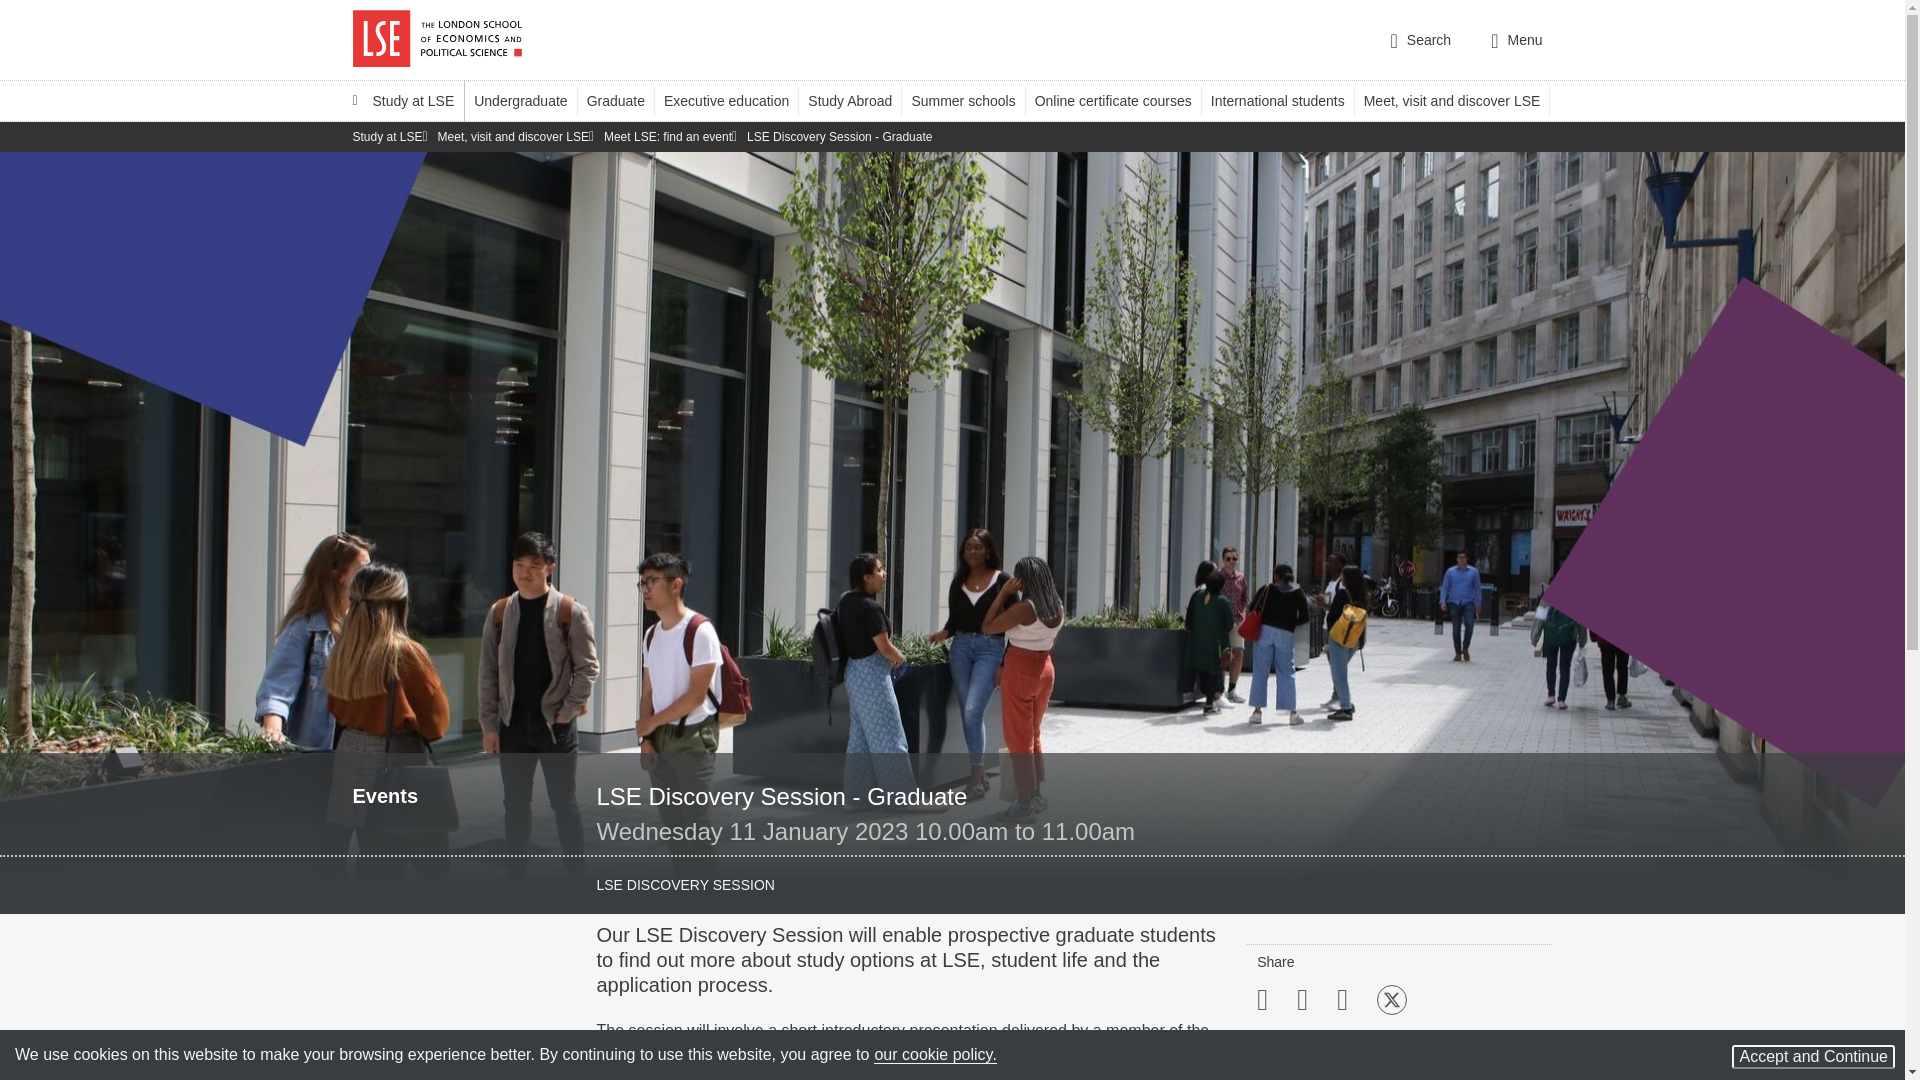 The height and width of the screenshot is (1080, 1920). What do you see at coordinates (1287, 100) in the screenshot?
I see `International students` at bounding box center [1287, 100].